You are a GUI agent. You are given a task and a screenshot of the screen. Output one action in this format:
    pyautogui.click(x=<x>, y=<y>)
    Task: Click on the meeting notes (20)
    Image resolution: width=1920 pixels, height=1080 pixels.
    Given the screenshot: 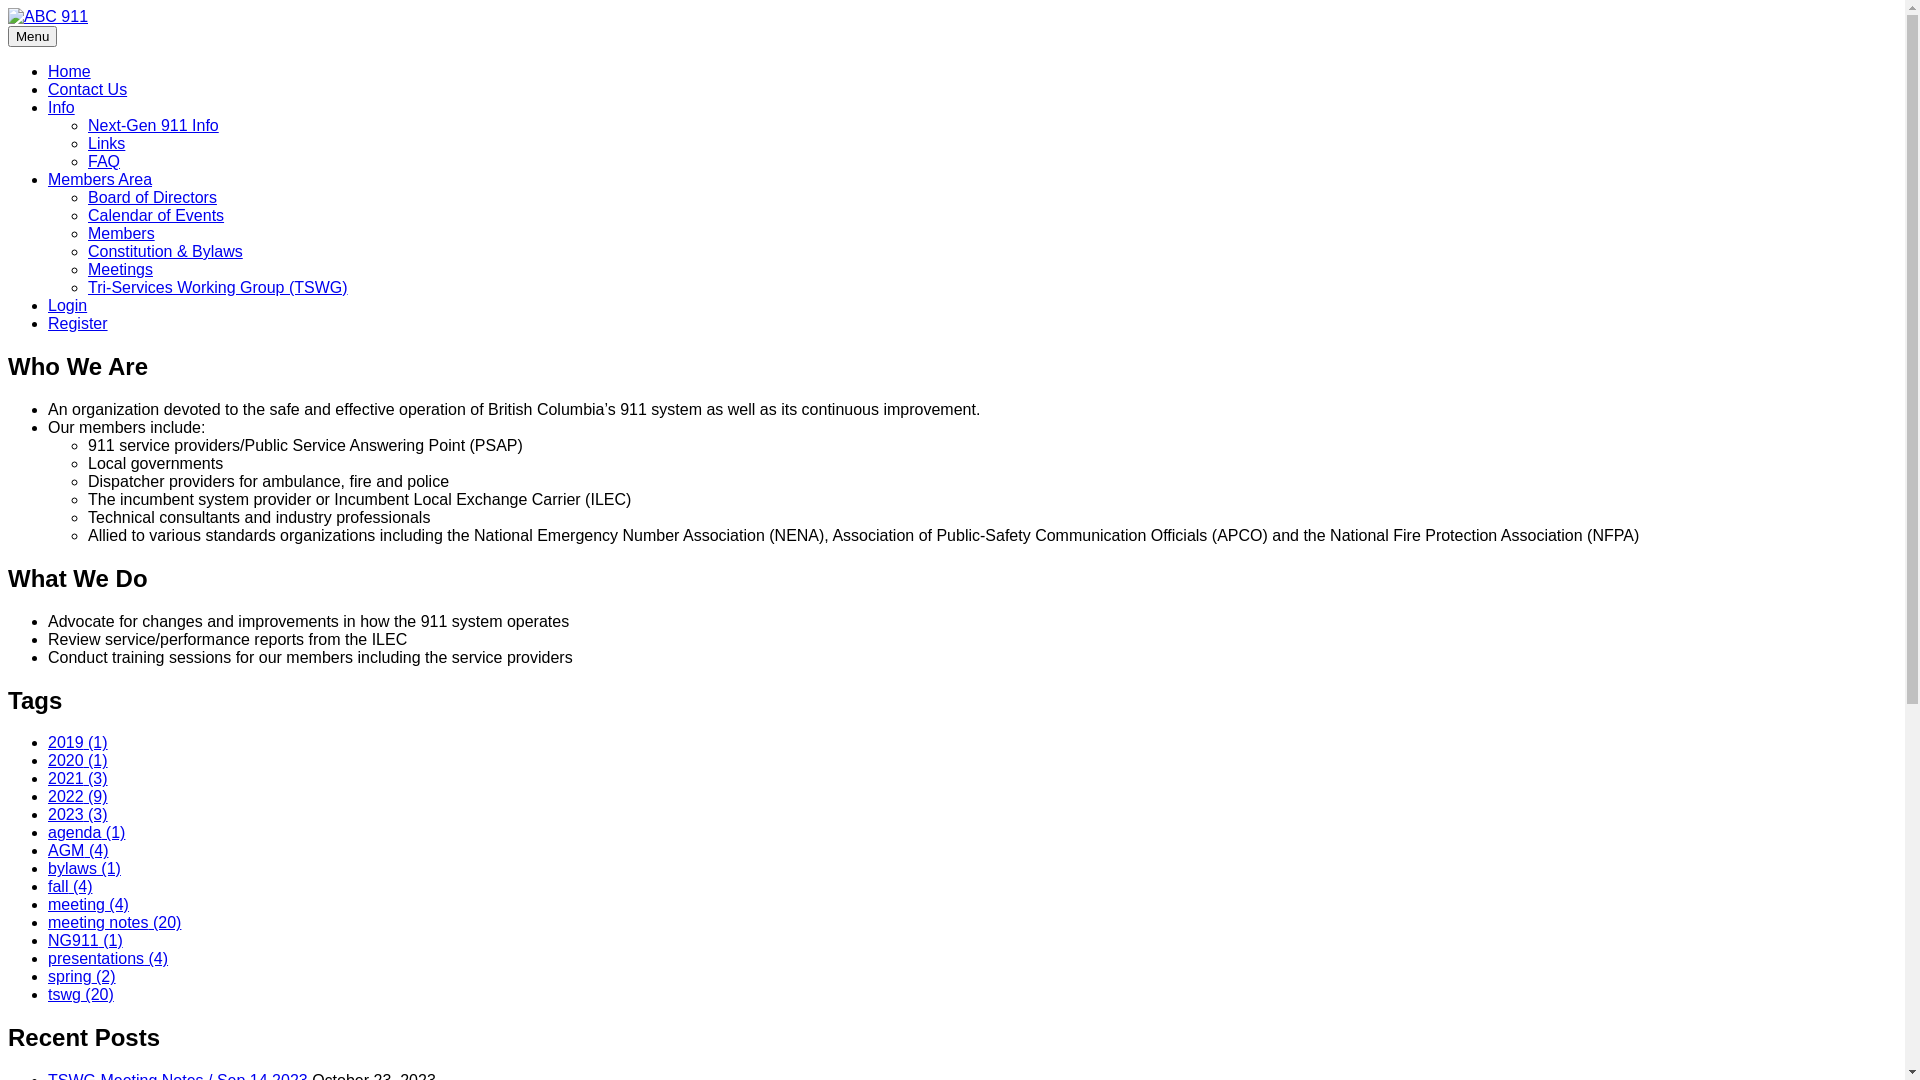 What is the action you would take?
    pyautogui.click(x=114, y=922)
    